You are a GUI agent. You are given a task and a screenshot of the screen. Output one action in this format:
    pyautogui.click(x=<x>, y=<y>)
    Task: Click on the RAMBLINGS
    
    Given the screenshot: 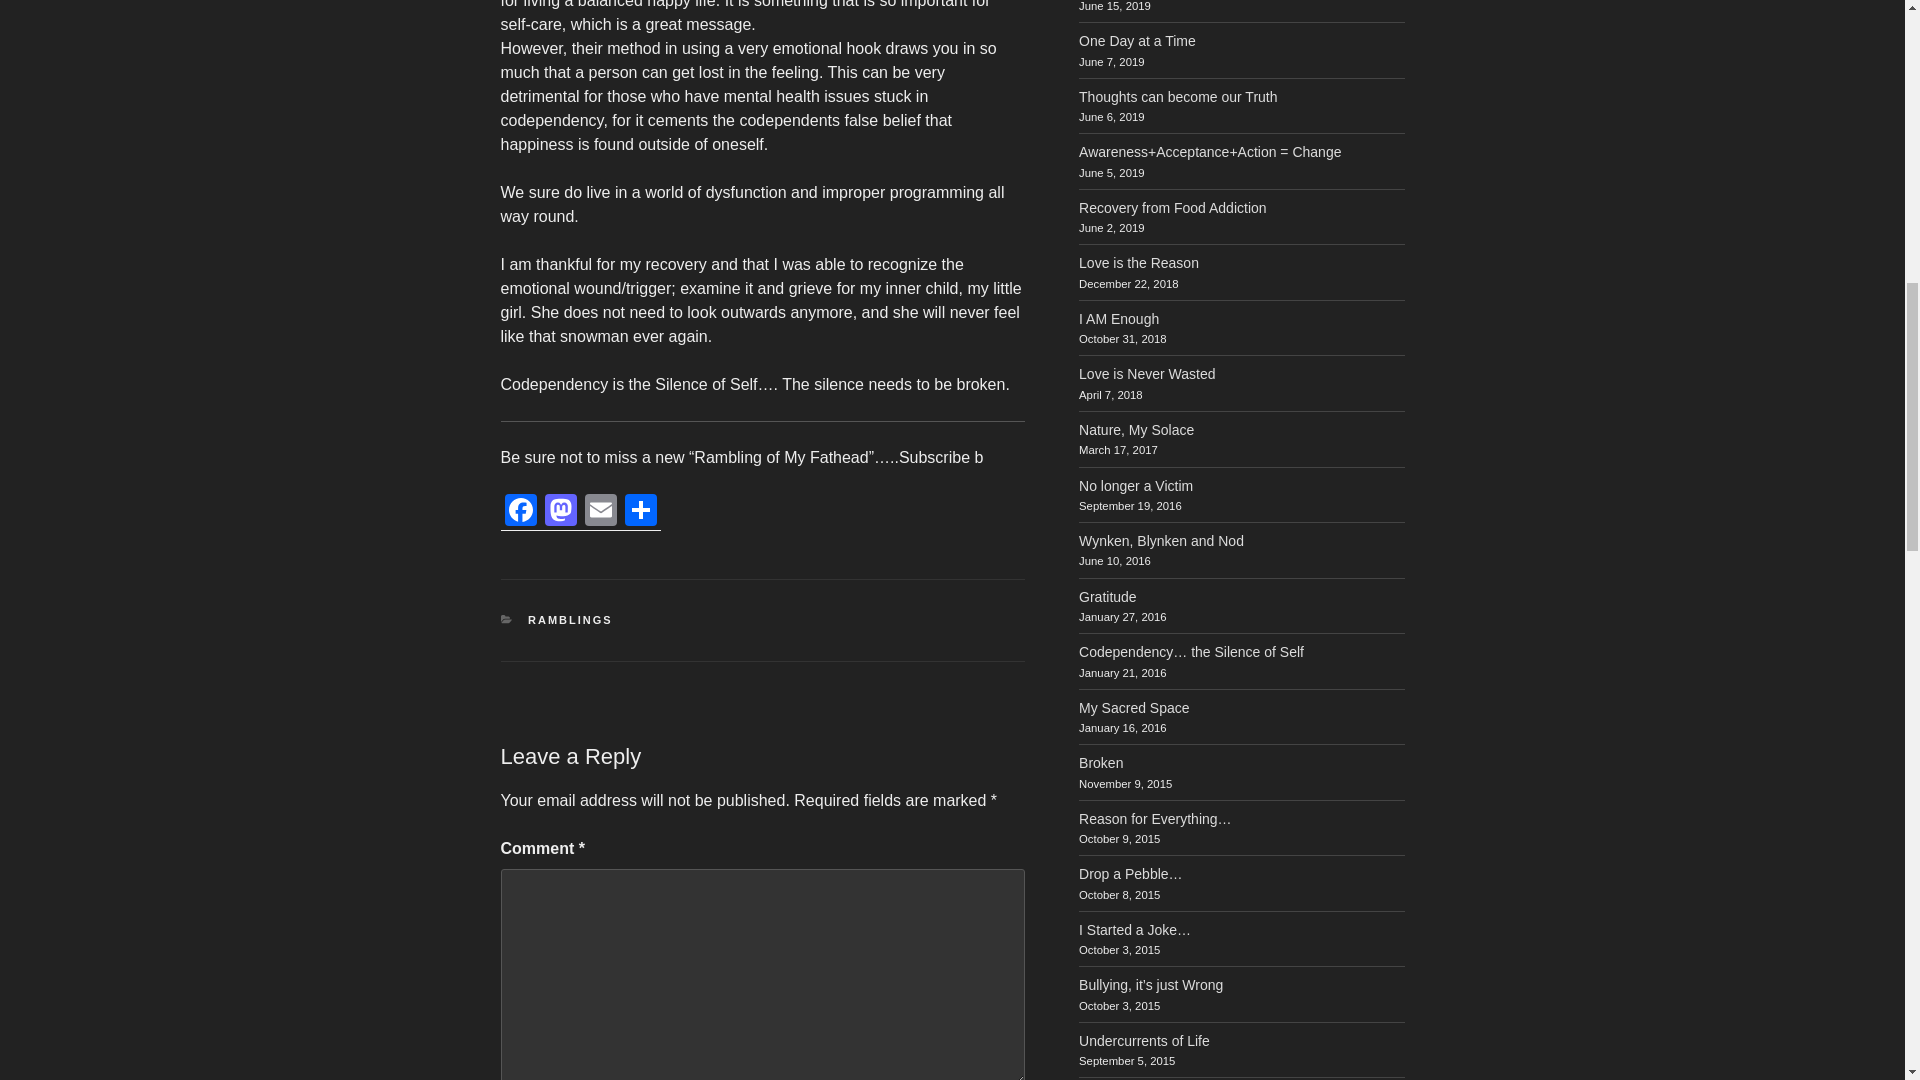 What is the action you would take?
    pyautogui.click(x=570, y=620)
    